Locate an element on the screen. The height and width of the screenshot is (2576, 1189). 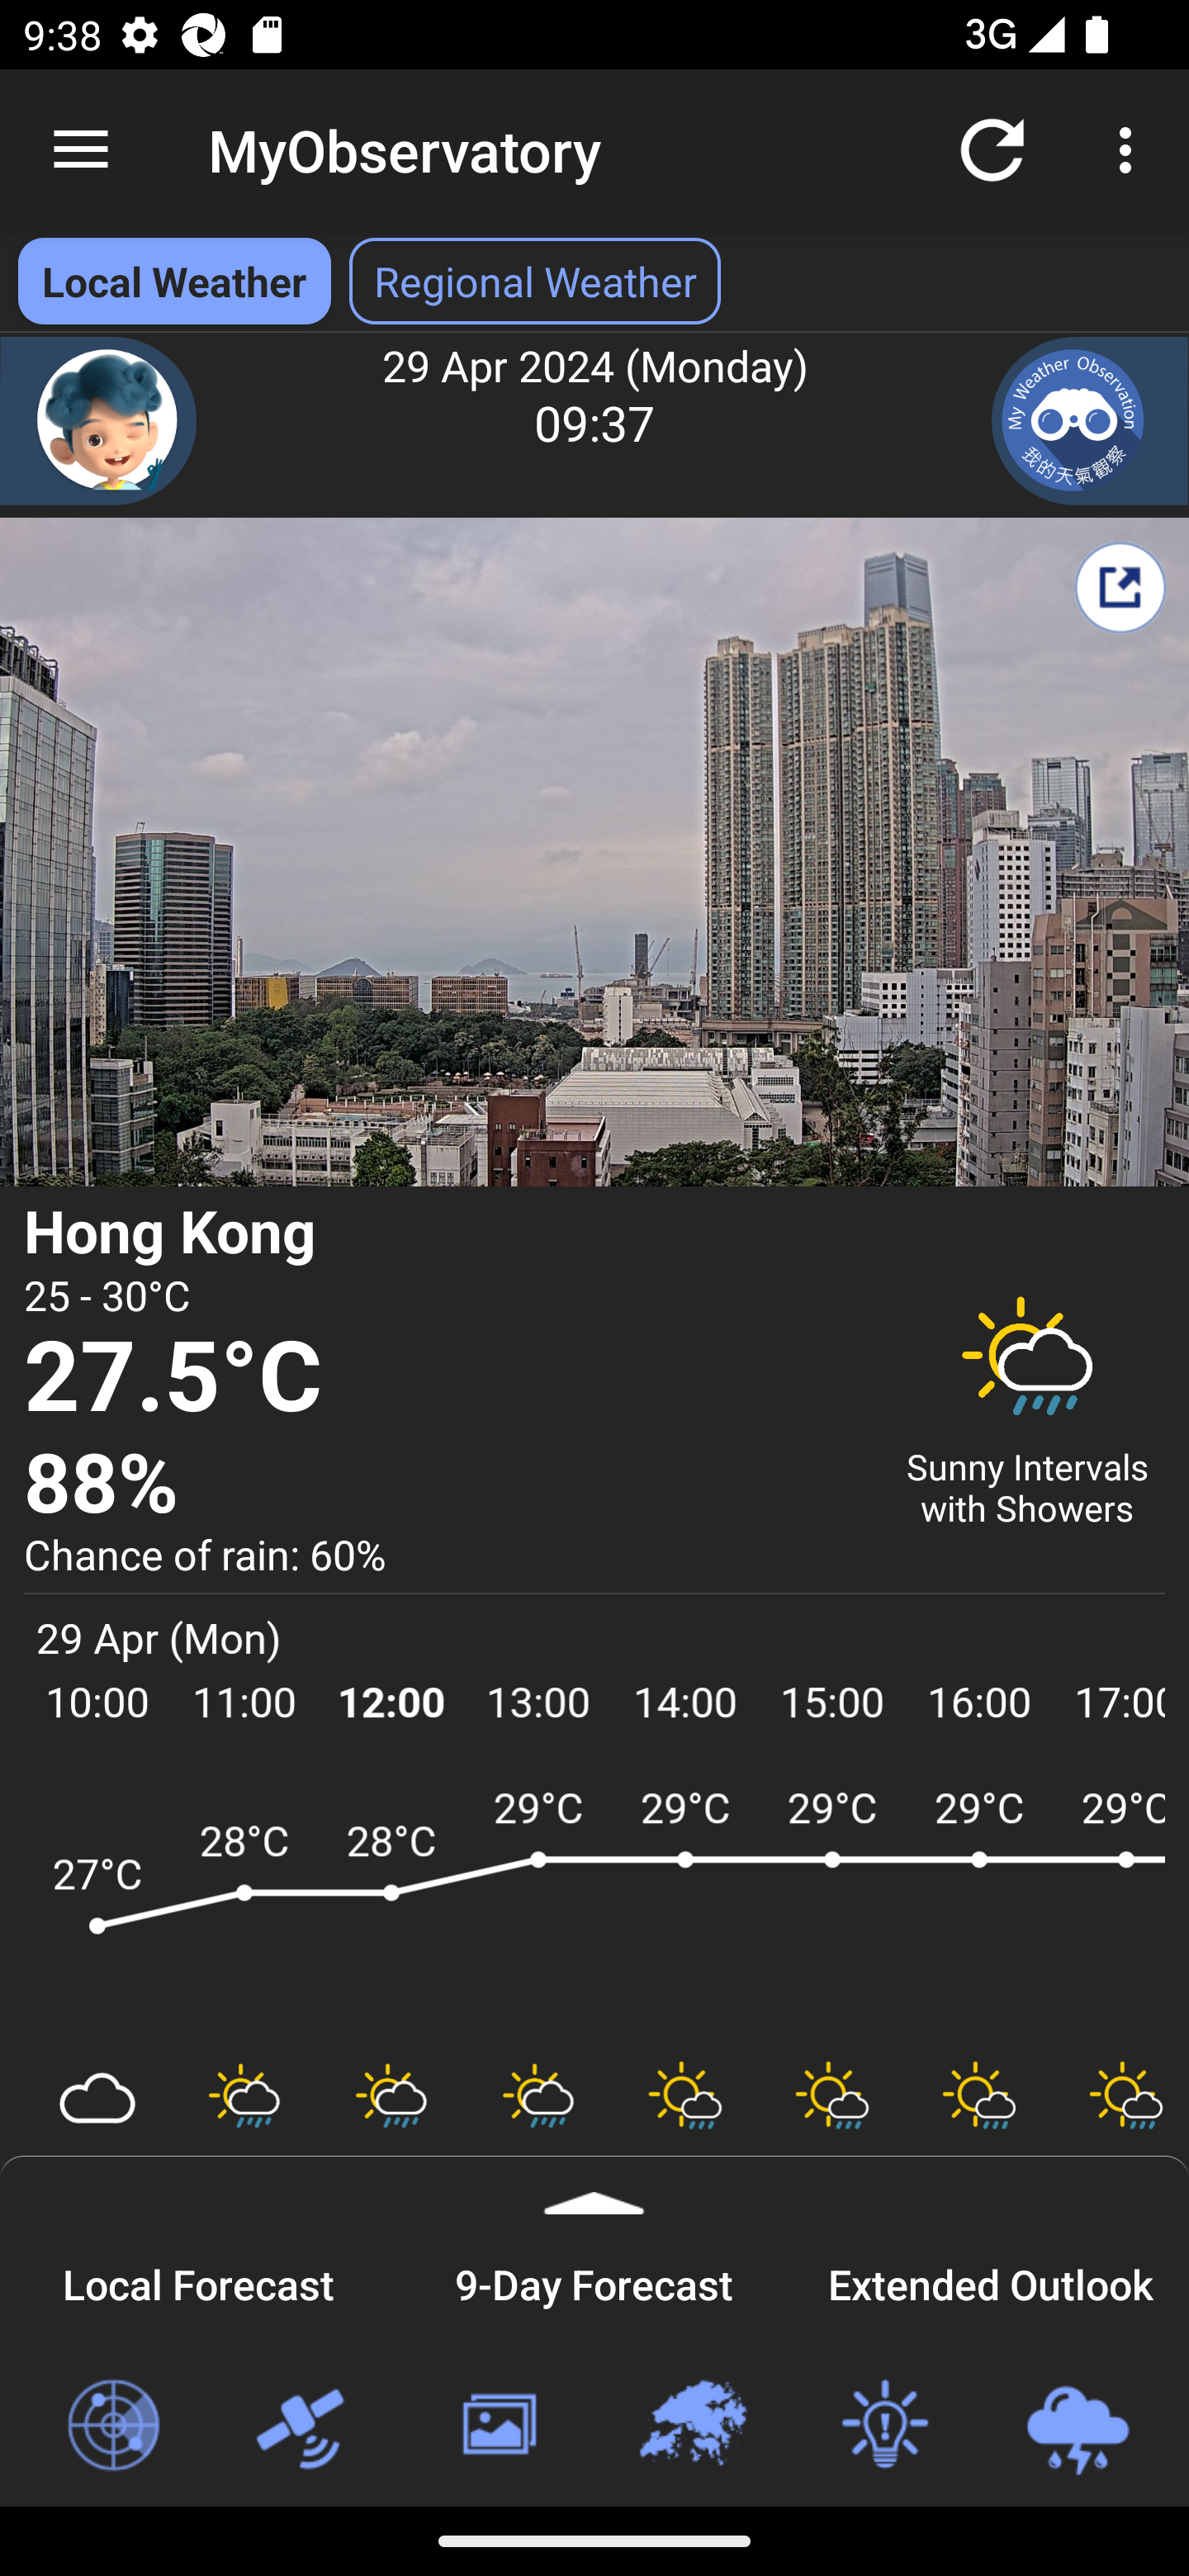
ARWF is located at coordinates (594, 1907).